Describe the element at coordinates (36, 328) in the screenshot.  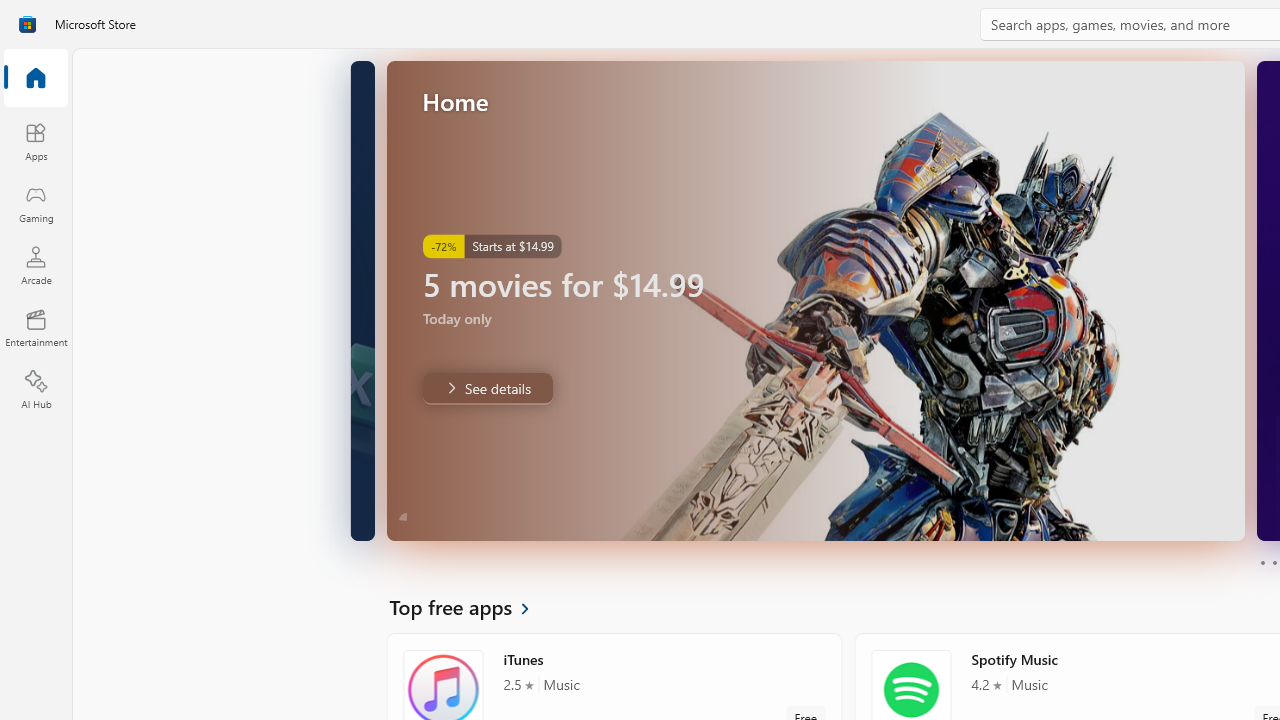
I see `Entertainment` at that location.